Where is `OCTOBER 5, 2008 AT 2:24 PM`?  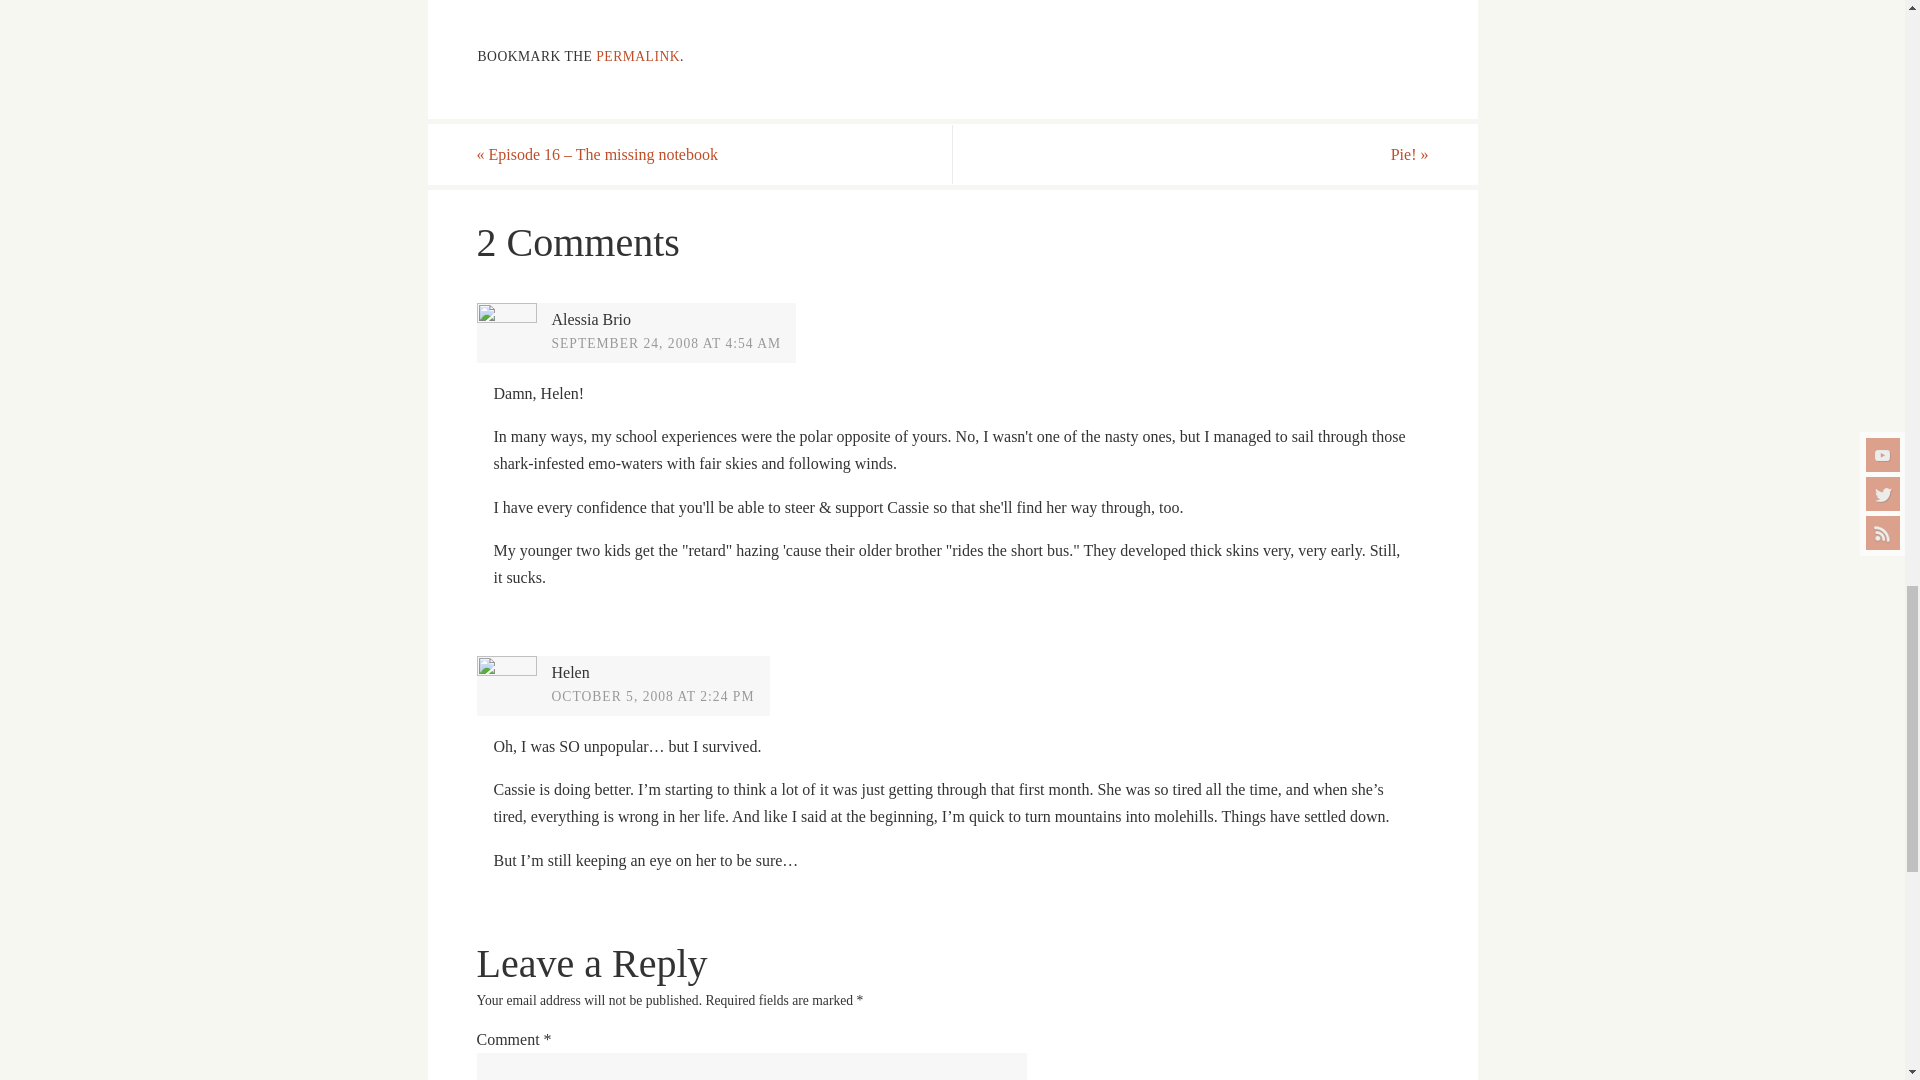 OCTOBER 5, 2008 AT 2:24 PM is located at coordinates (653, 696).